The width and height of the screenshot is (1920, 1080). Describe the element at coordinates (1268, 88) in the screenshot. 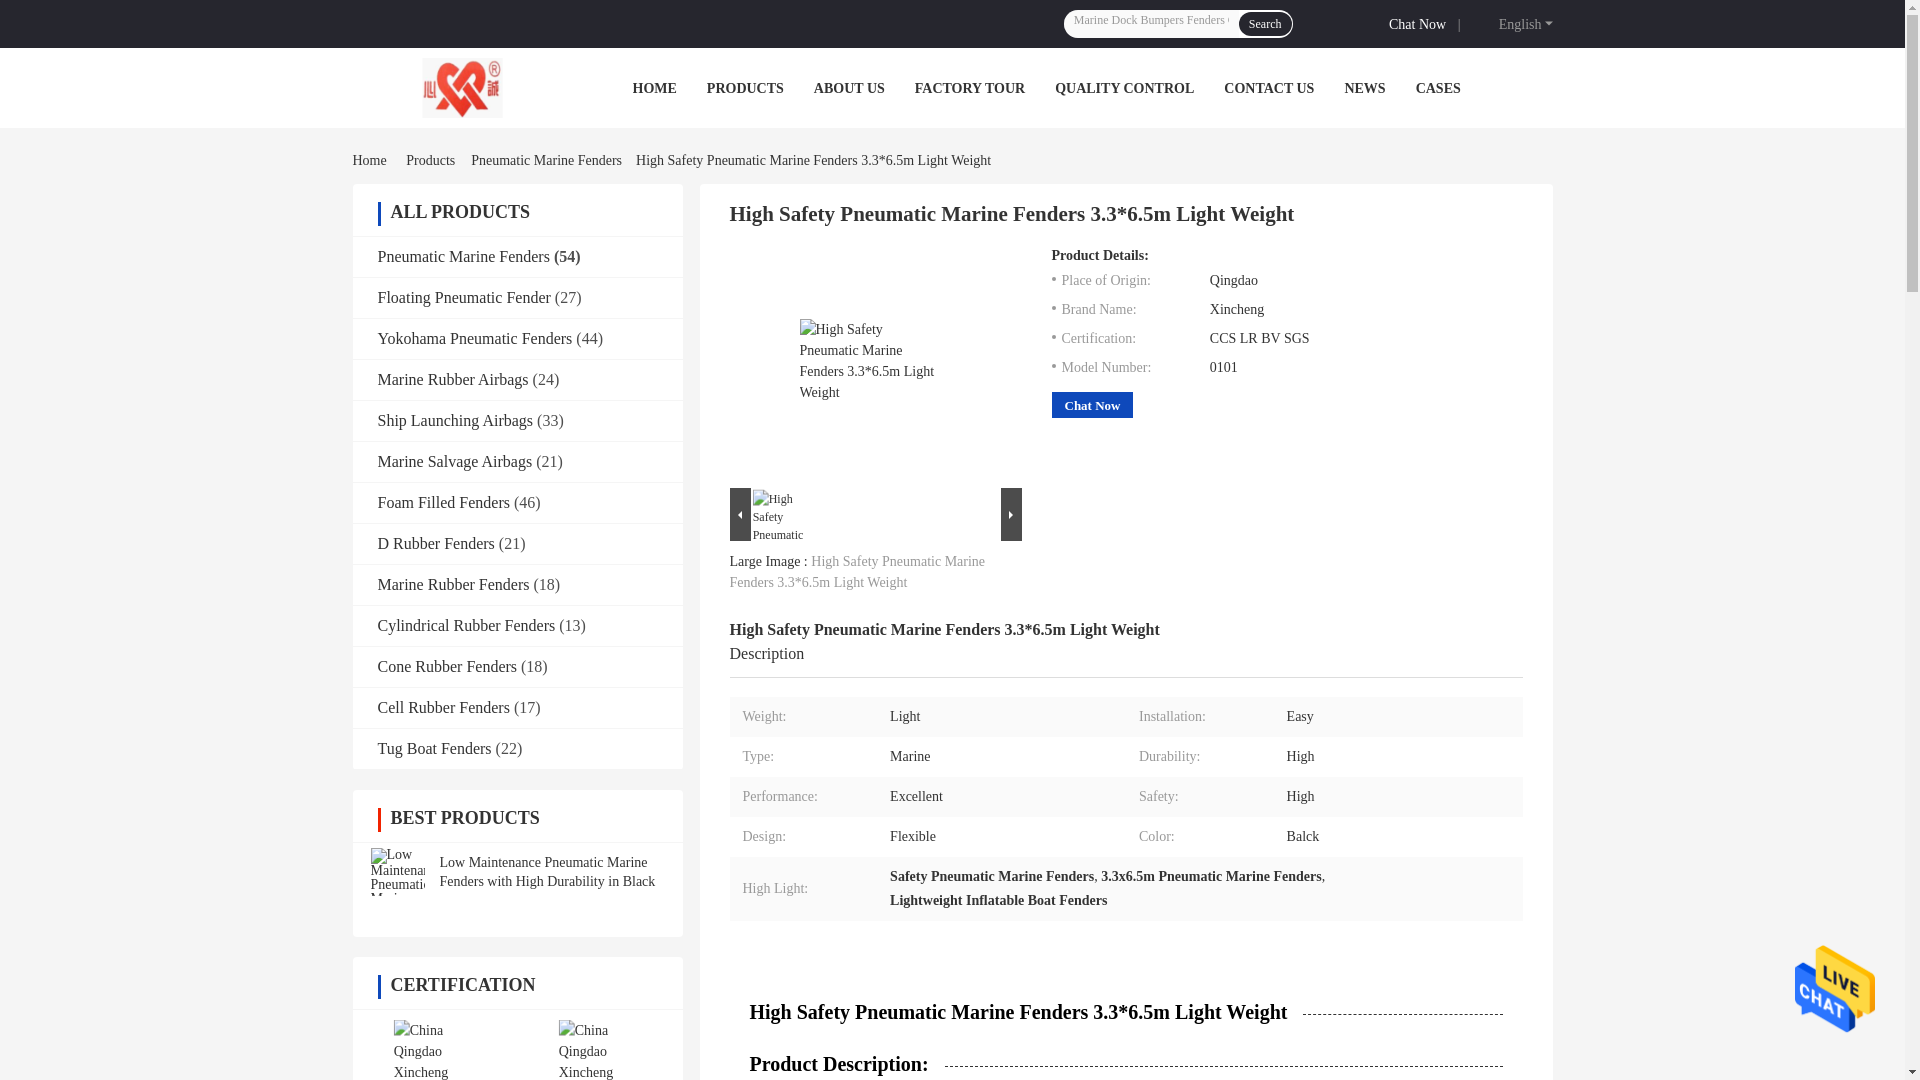

I see `CONTACT US` at that location.